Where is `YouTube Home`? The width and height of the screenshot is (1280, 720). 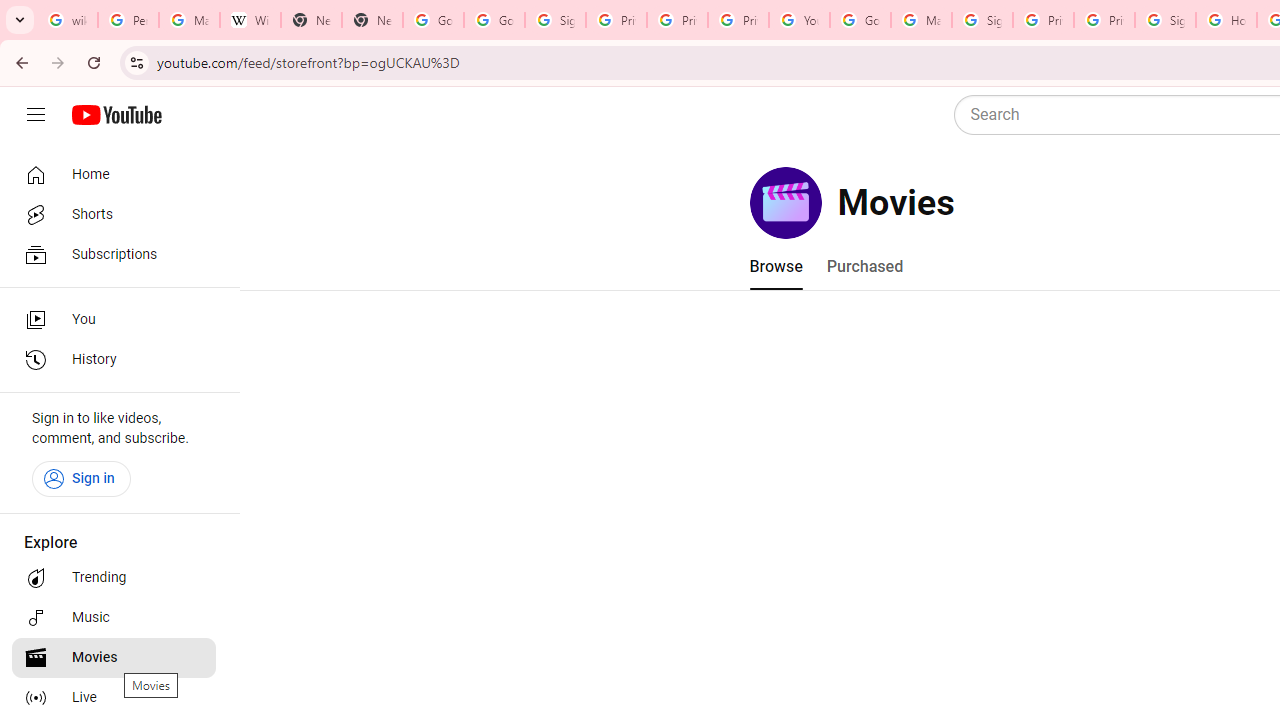 YouTube Home is located at coordinates (116, 115).